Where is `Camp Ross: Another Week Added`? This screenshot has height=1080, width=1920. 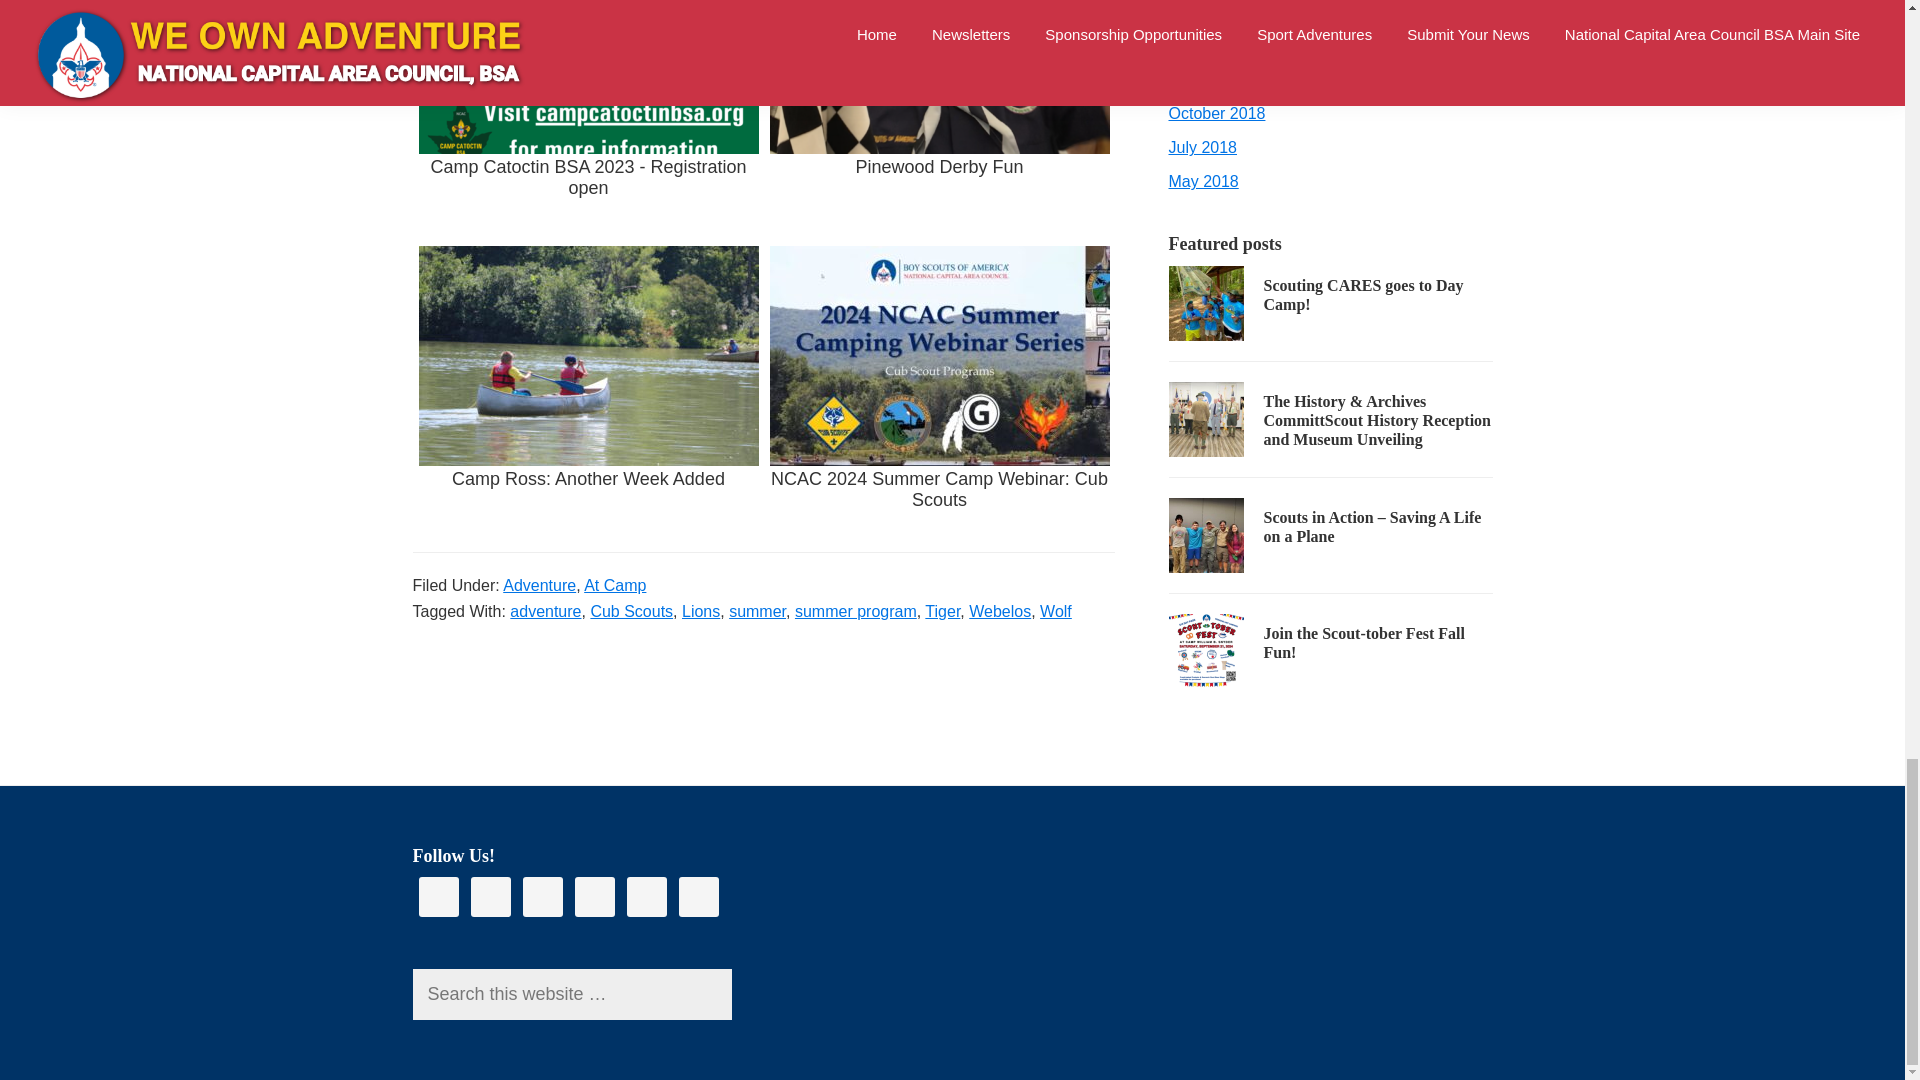
Camp Ross: Another Week Added is located at coordinates (588, 392).